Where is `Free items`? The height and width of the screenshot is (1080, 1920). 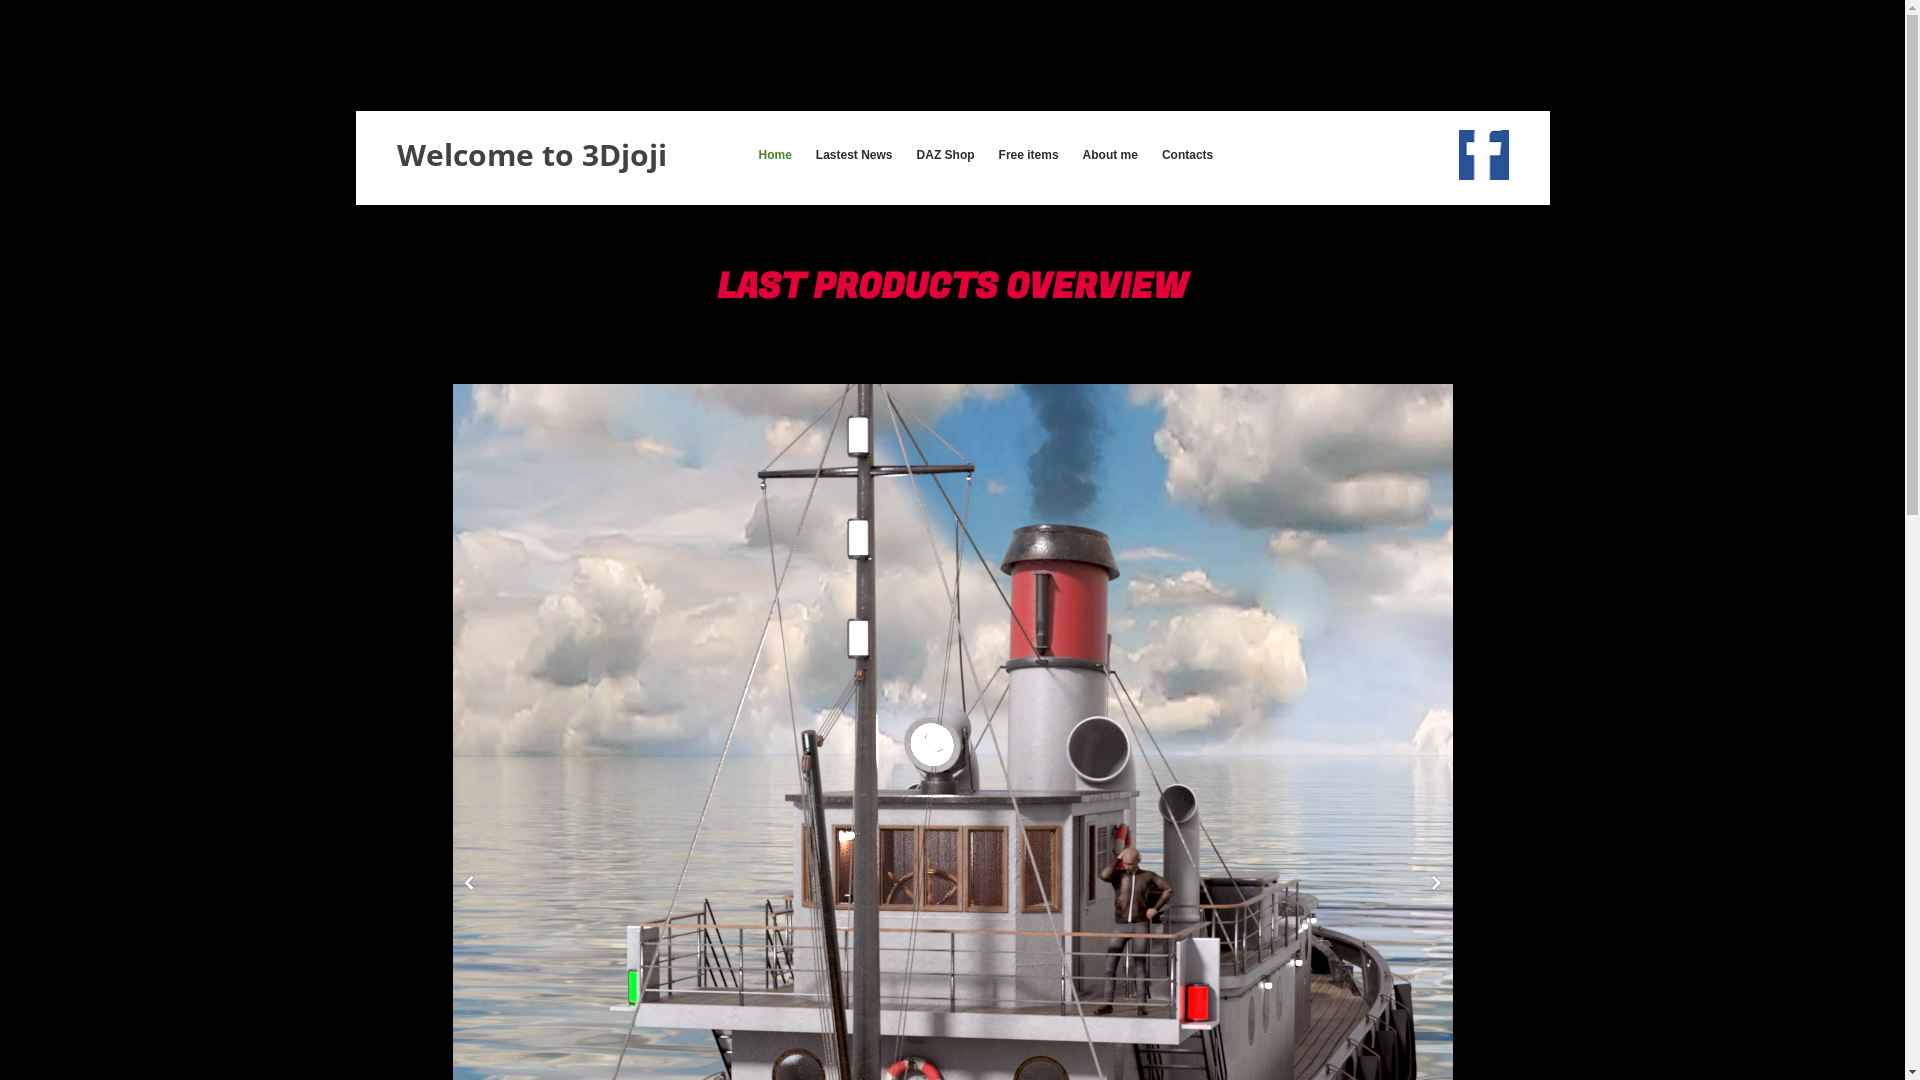
Free items is located at coordinates (1029, 155).